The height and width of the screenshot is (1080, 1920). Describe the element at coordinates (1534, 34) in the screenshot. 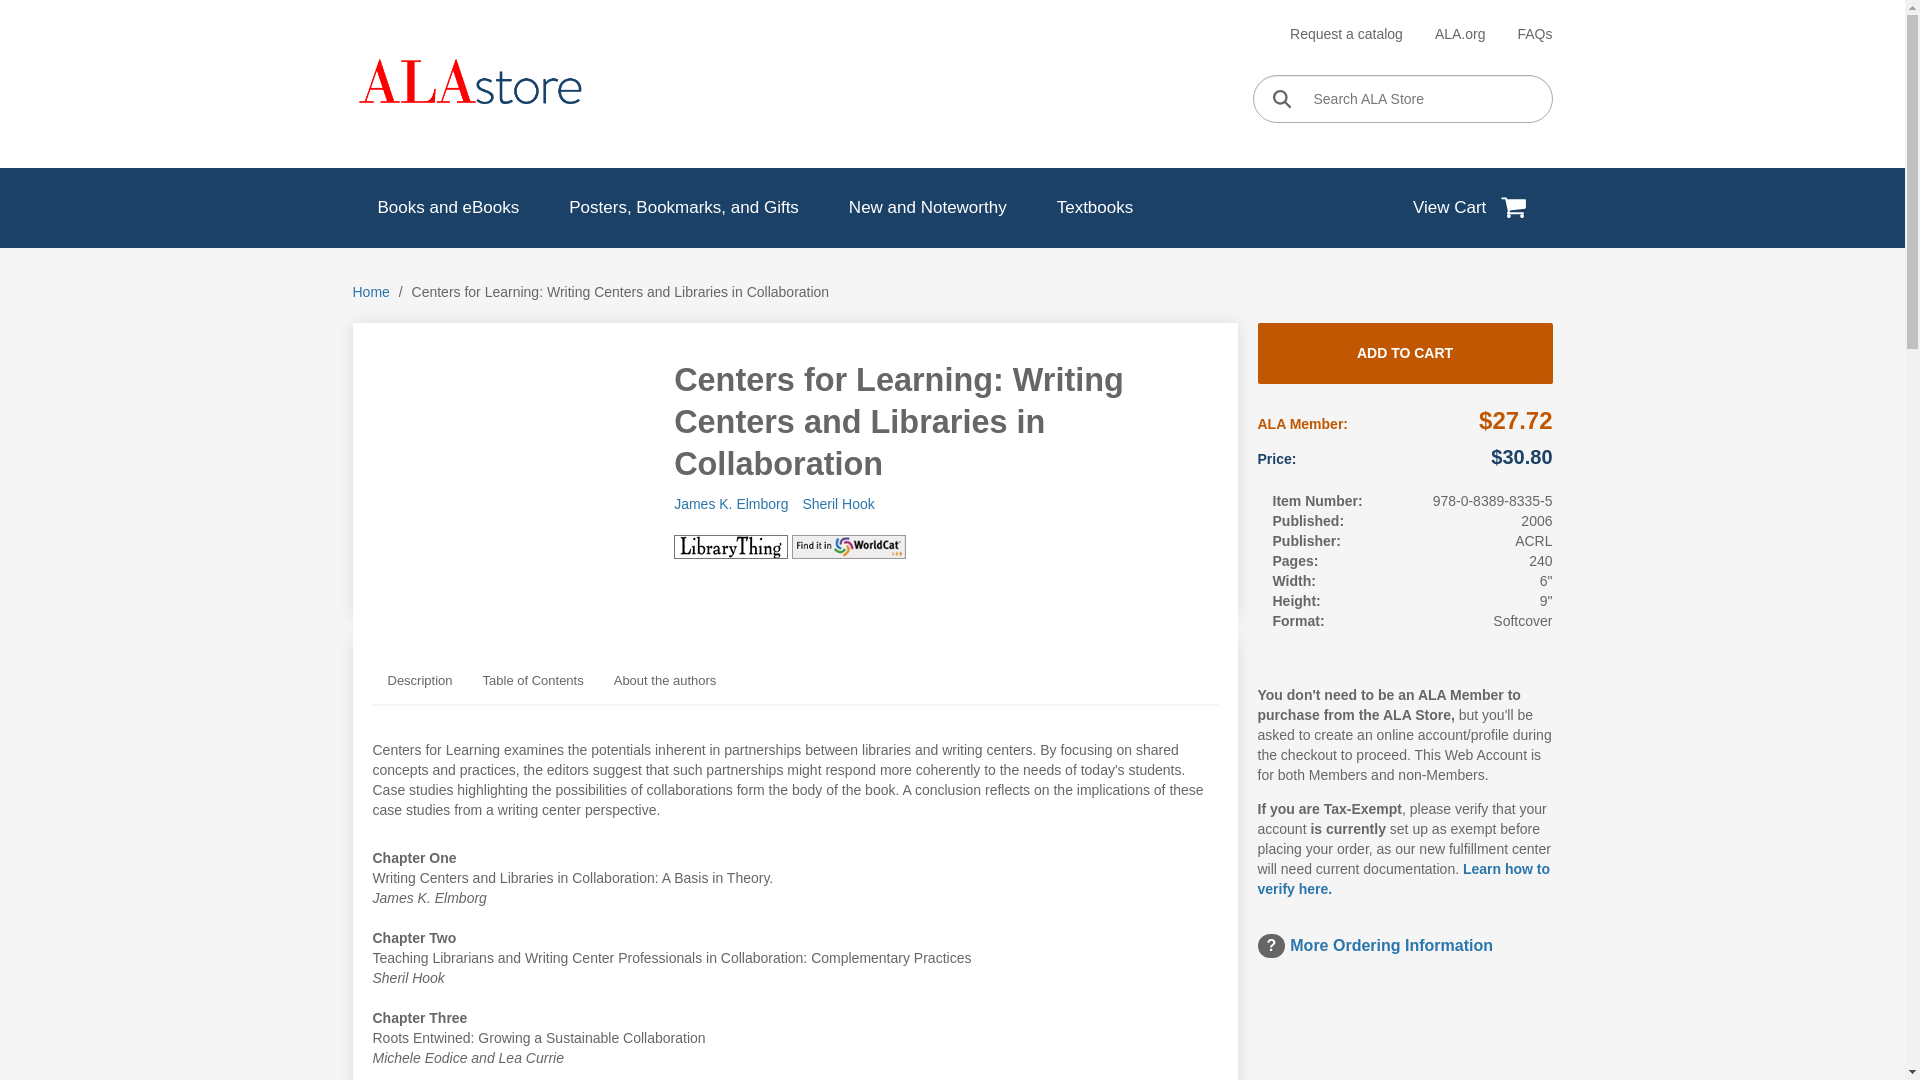

I see `FAQs` at that location.